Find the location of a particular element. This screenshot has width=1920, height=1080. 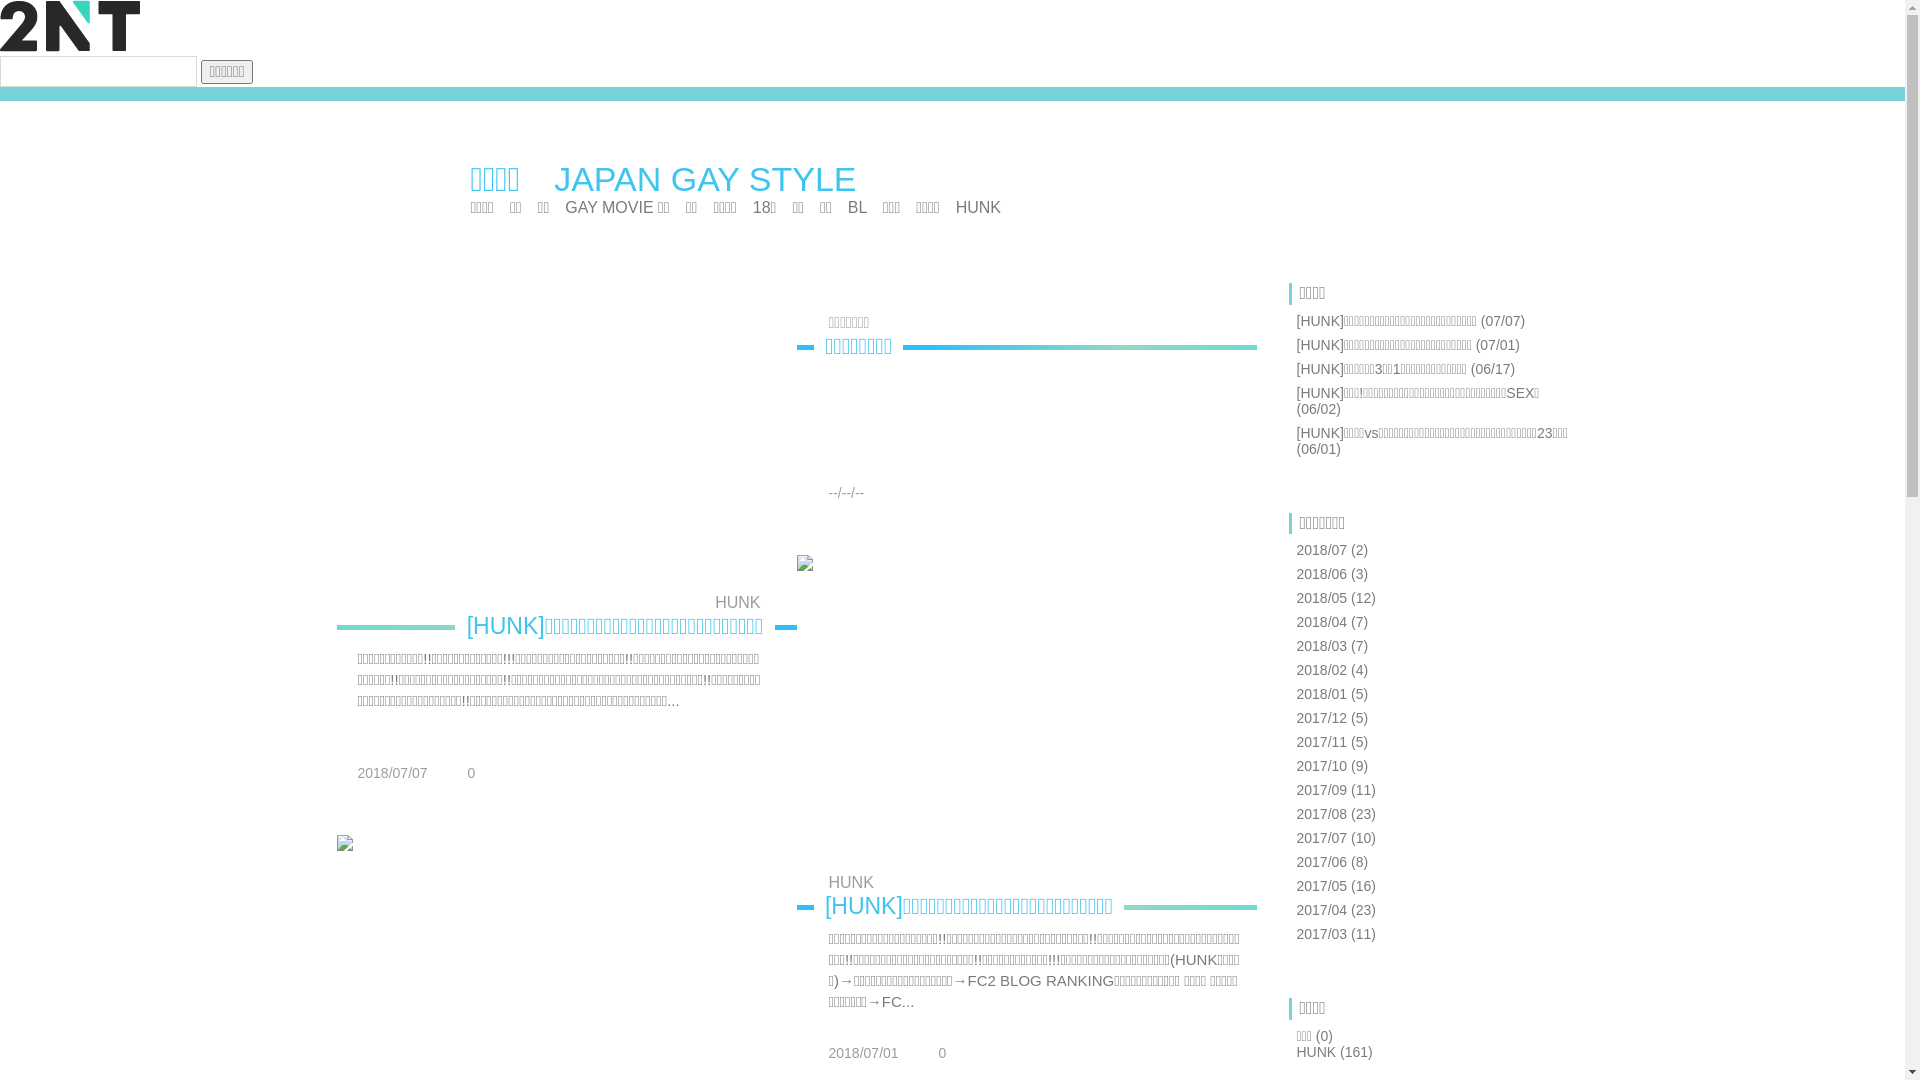

0 is located at coordinates (932, 1054).